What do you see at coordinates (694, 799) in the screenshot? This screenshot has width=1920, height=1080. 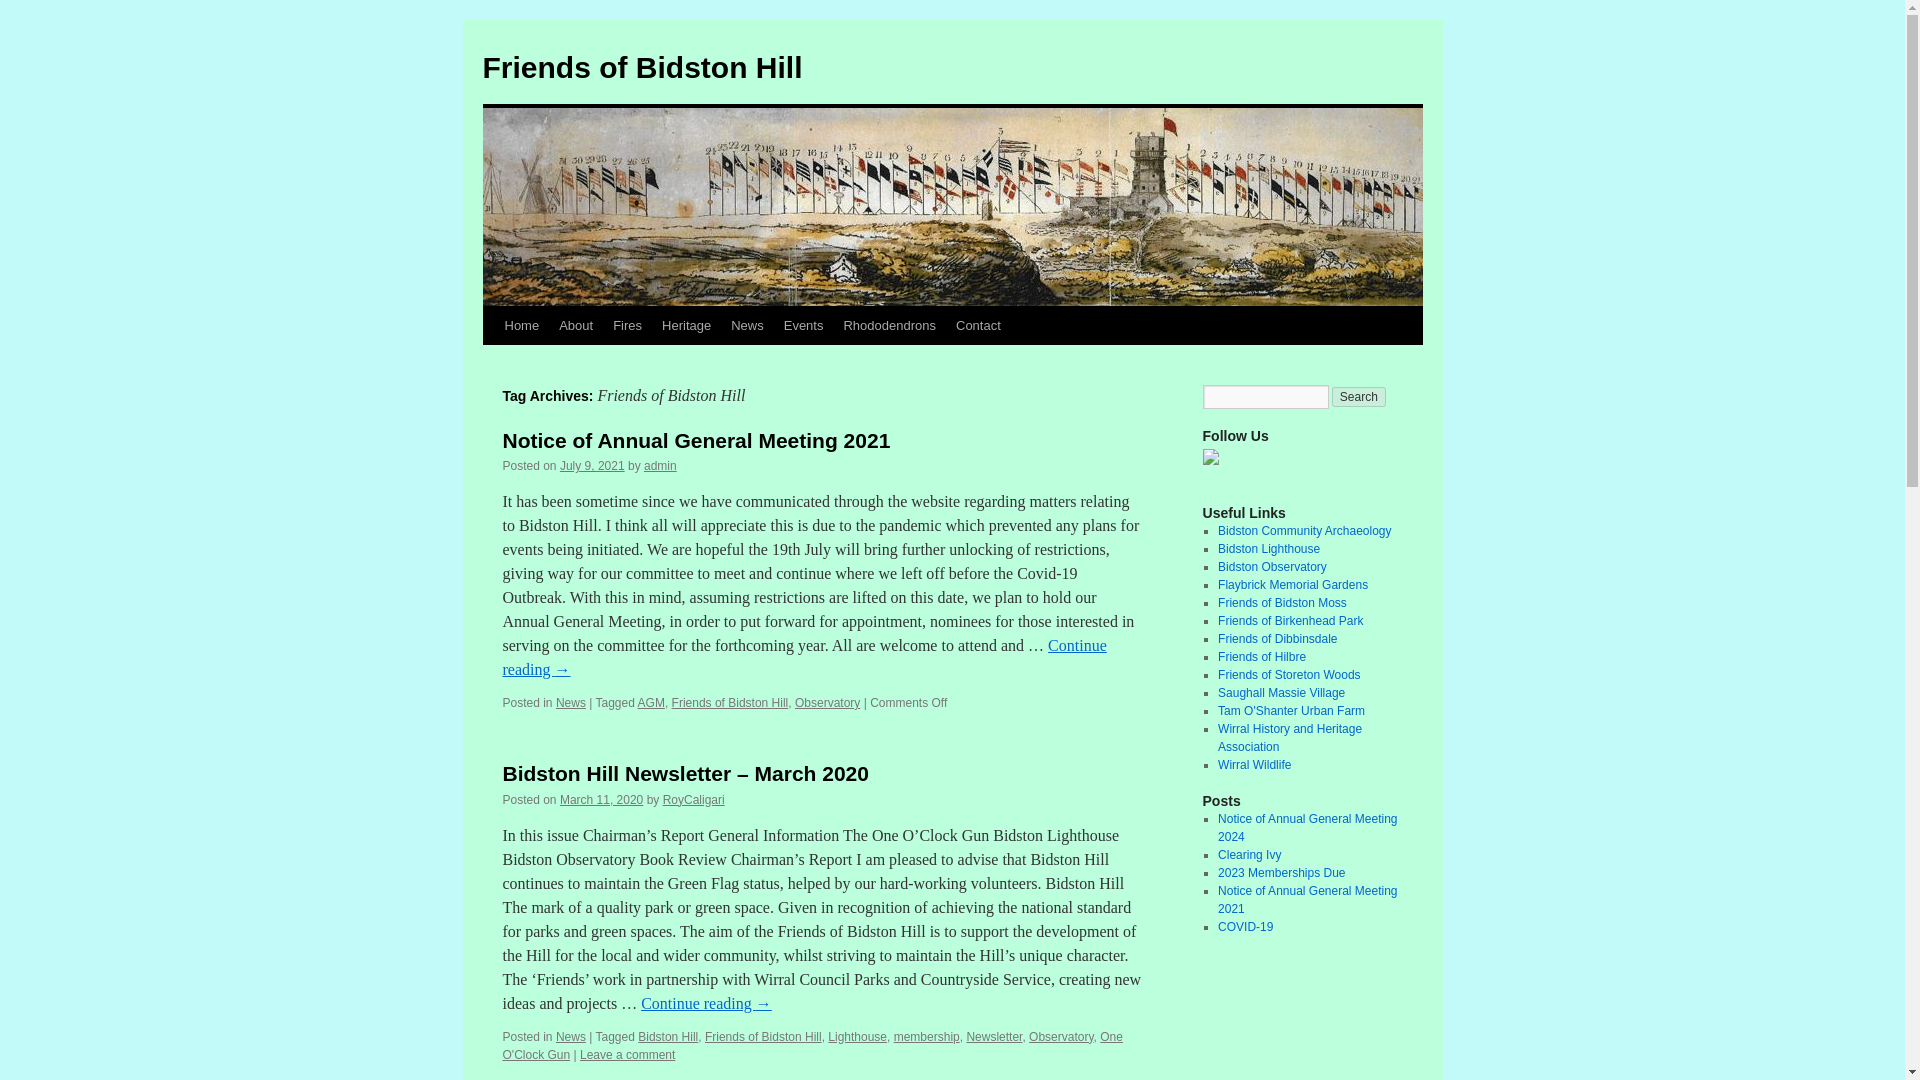 I see `View all posts by RoyCaligari` at bounding box center [694, 799].